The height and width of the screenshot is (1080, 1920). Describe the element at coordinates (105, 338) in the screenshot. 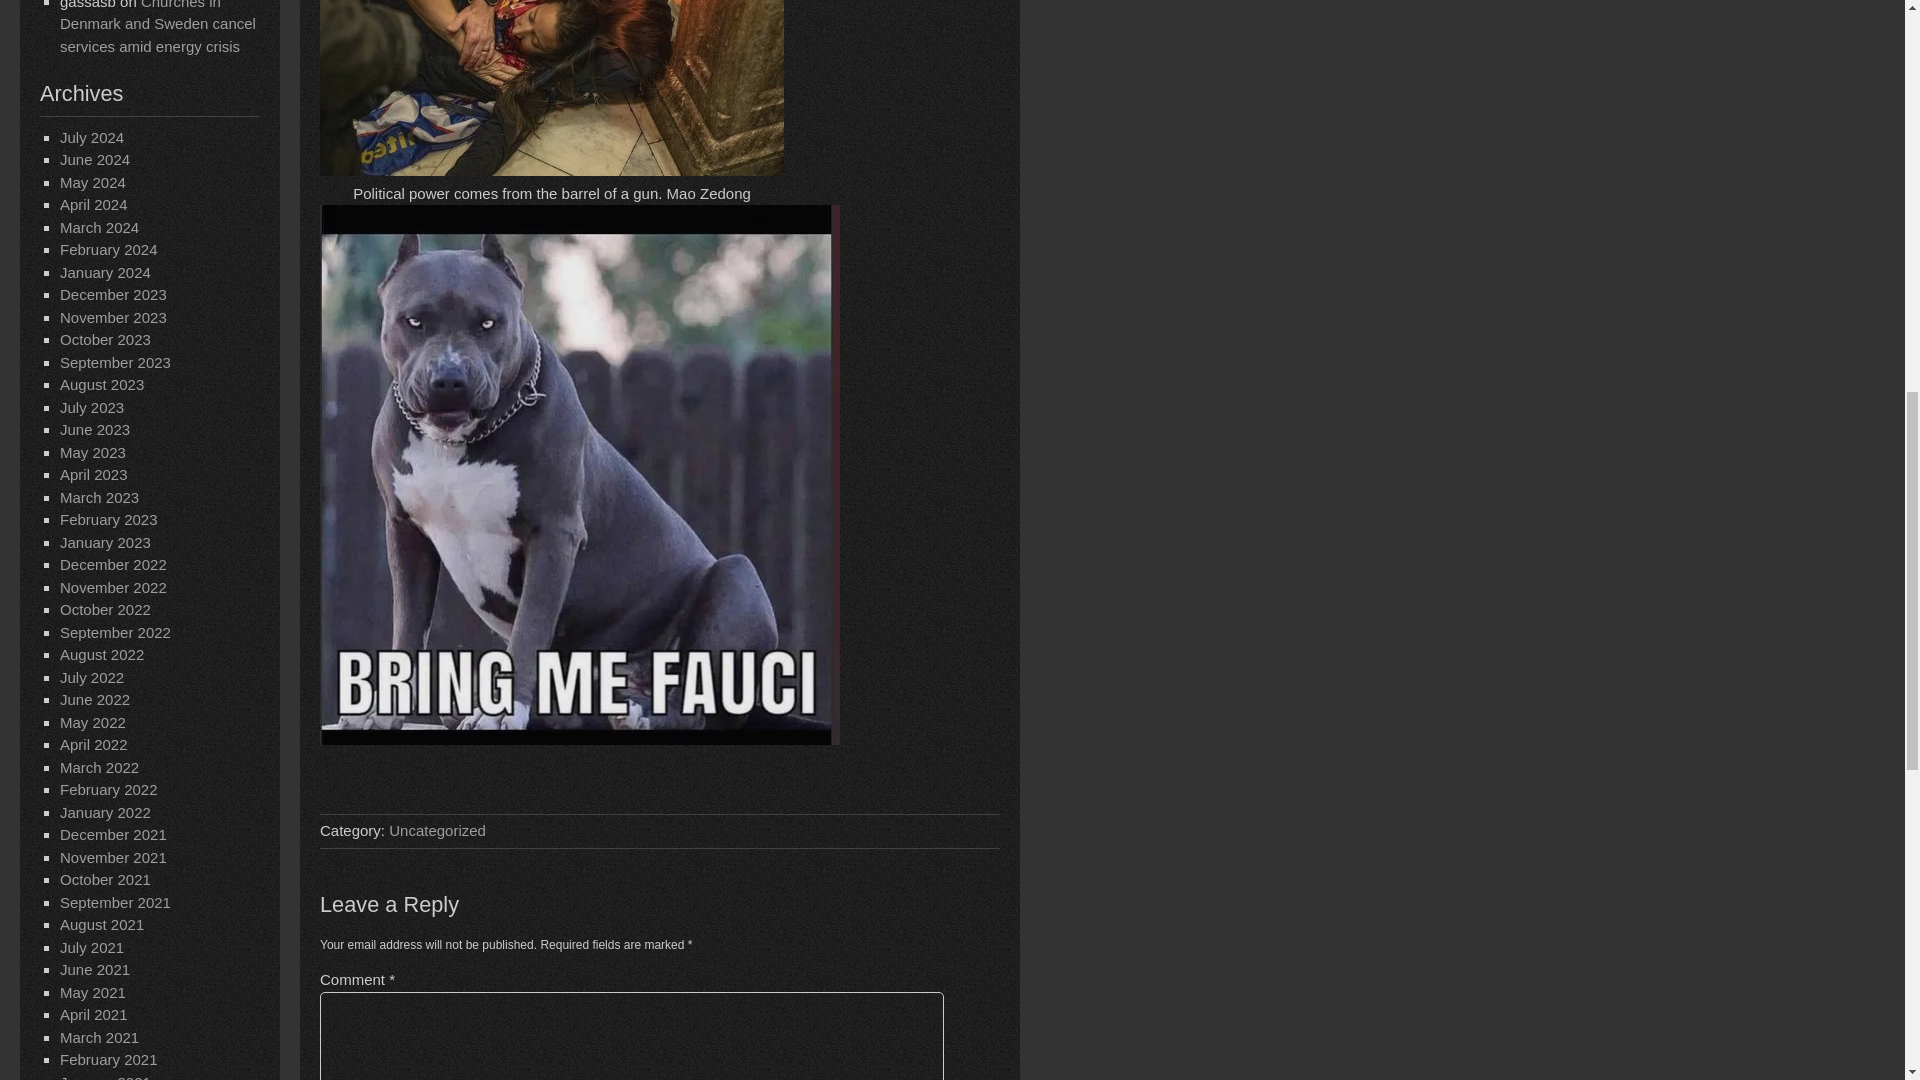

I see `October 2023` at that location.